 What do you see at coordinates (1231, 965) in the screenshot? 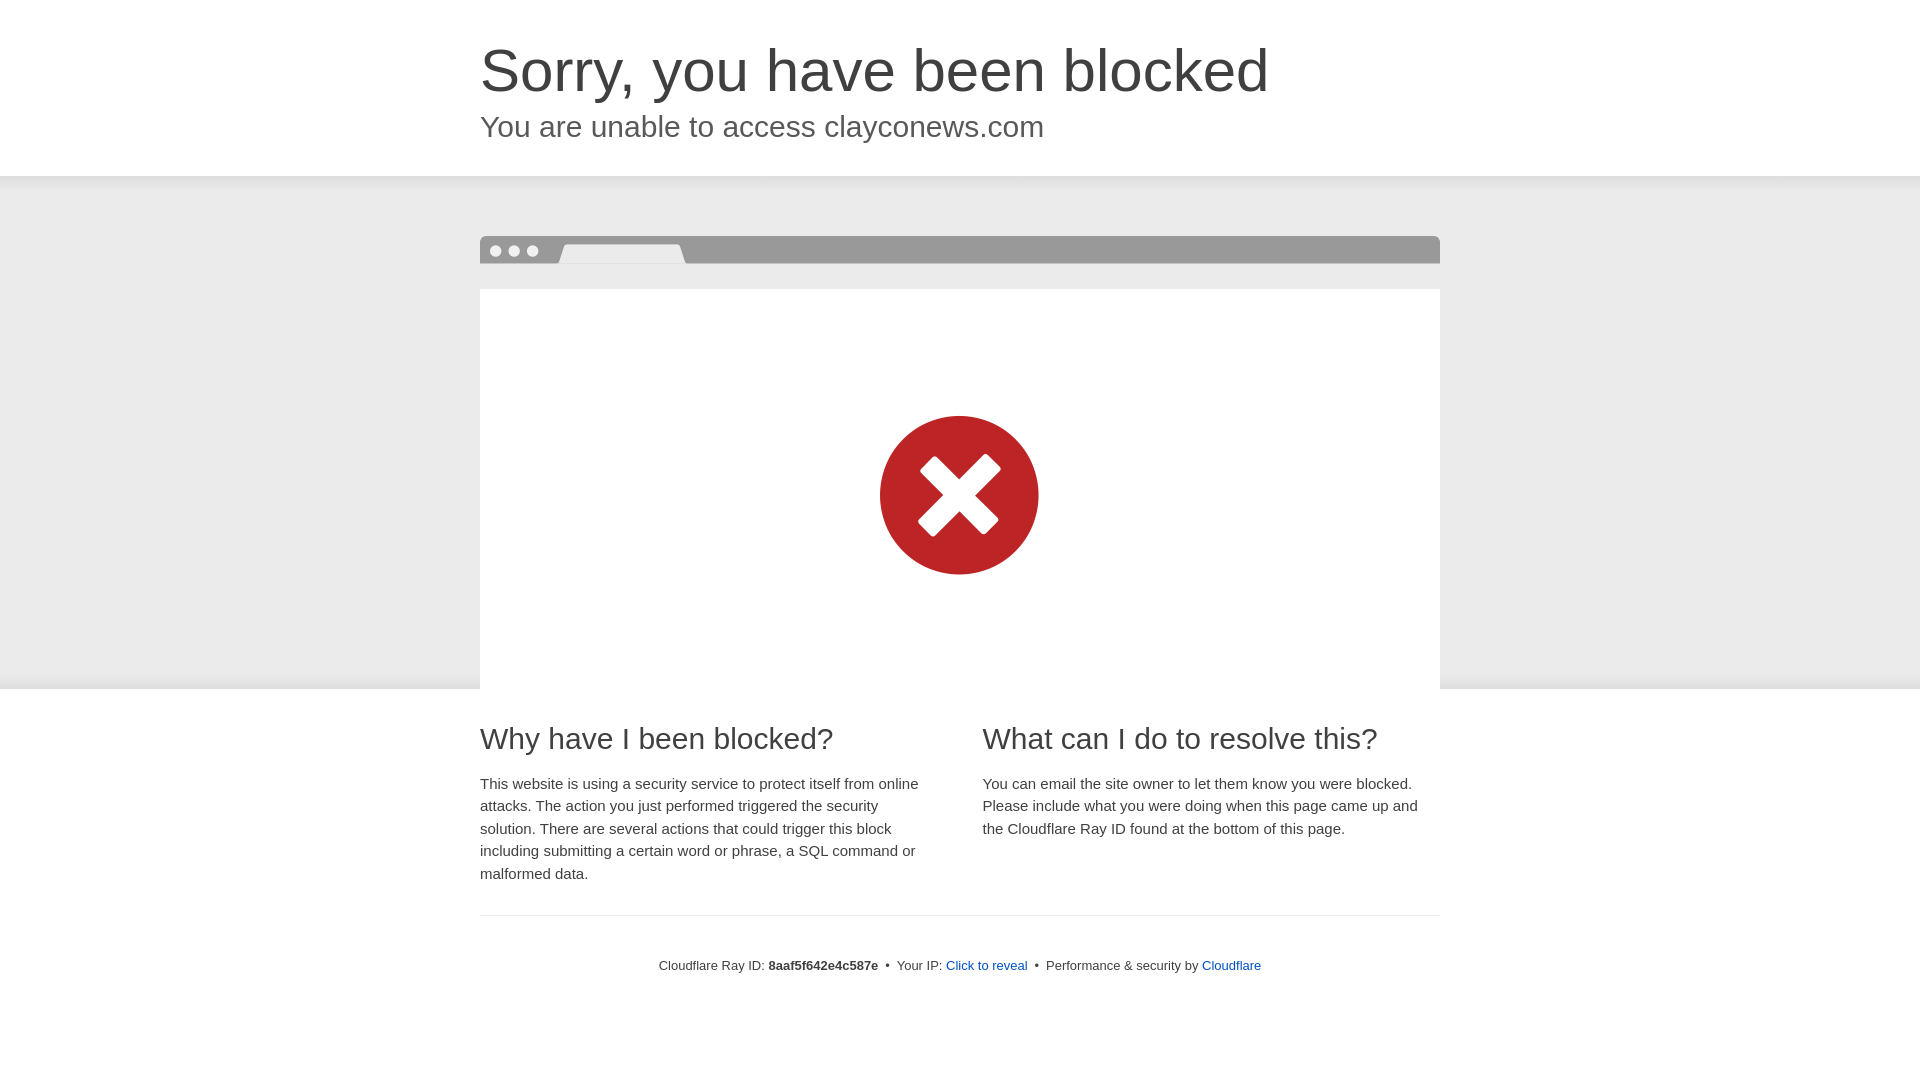
I see `Cloudflare` at bounding box center [1231, 965].